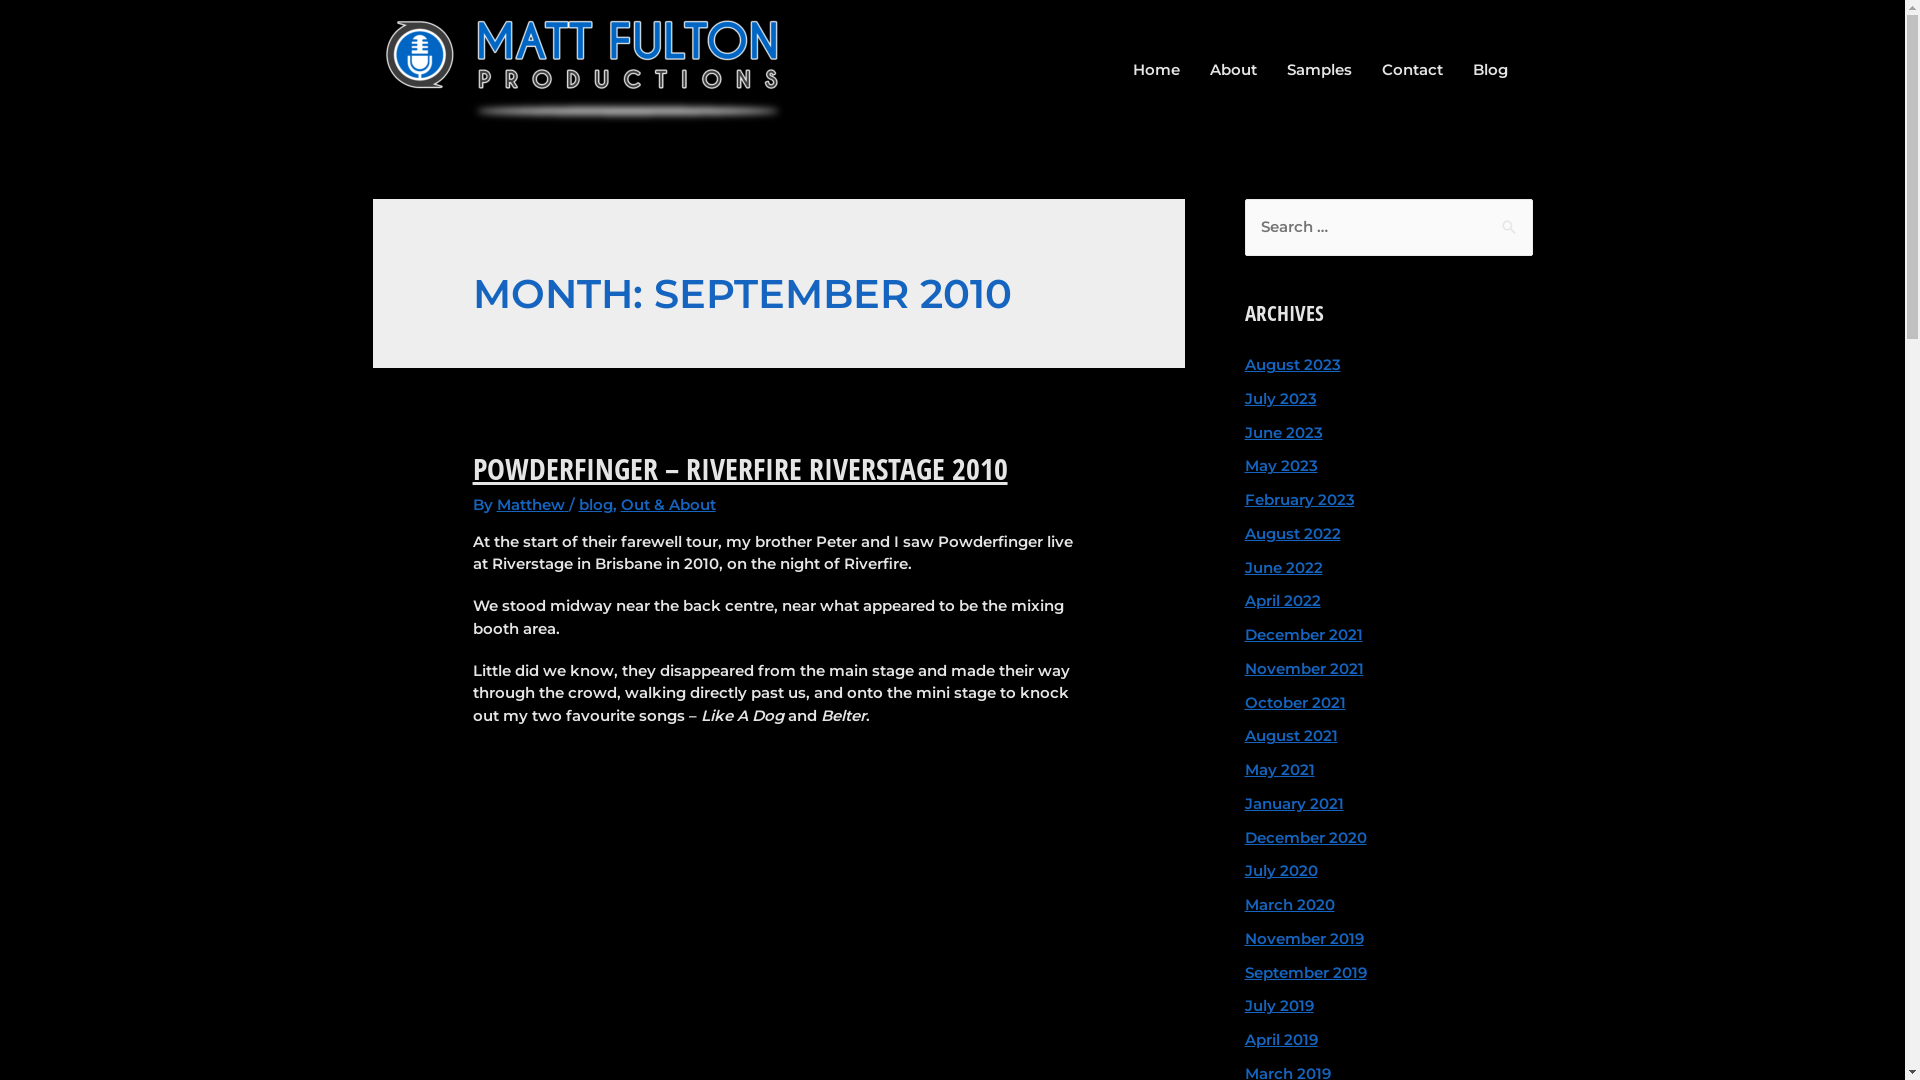 This screenshot has height=1080, width=1920. What do you see at coordinates (1283, 568) in the screenshot?
I see `June 2022` at bounding box center [1283, 568].